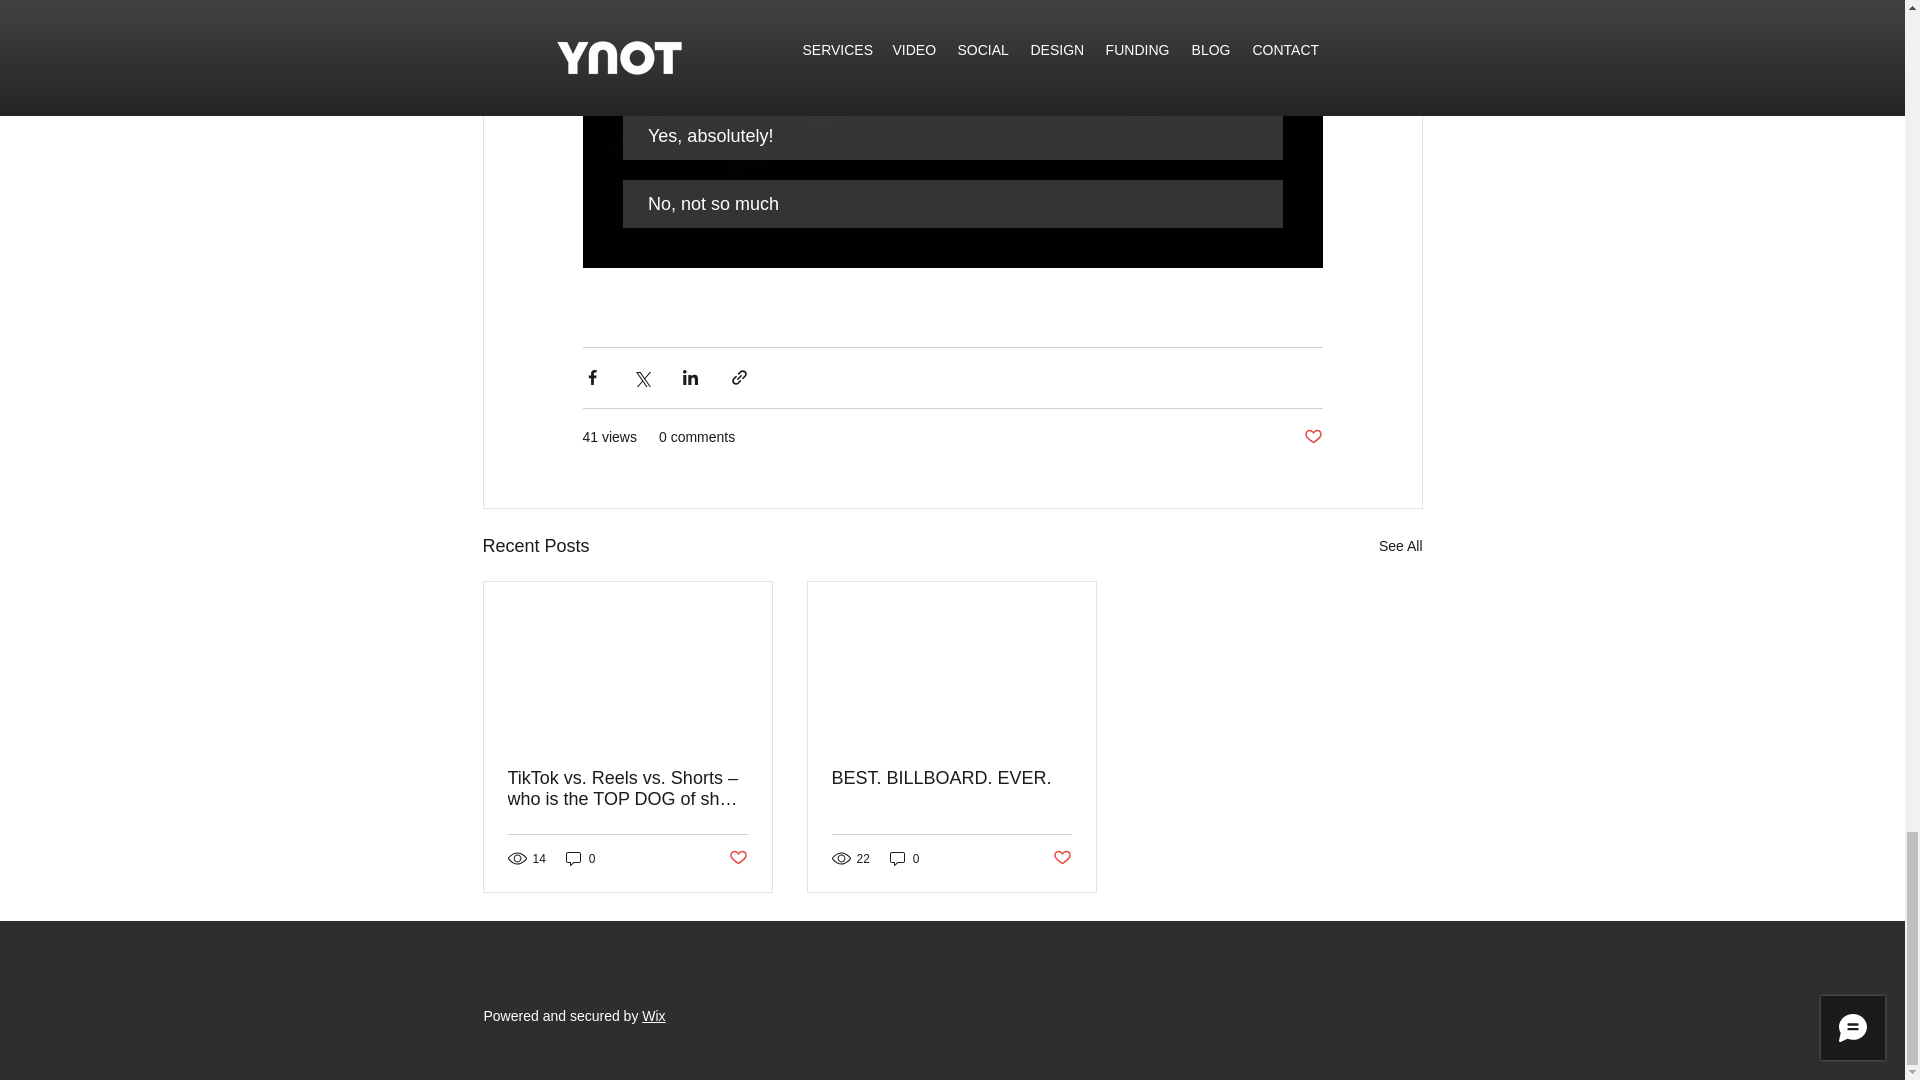 The image size is (1920, 1080). What do you see at coordinates (652, 1015) in the screenshot?
I see `Wix` at bounding box center [652, 1015].